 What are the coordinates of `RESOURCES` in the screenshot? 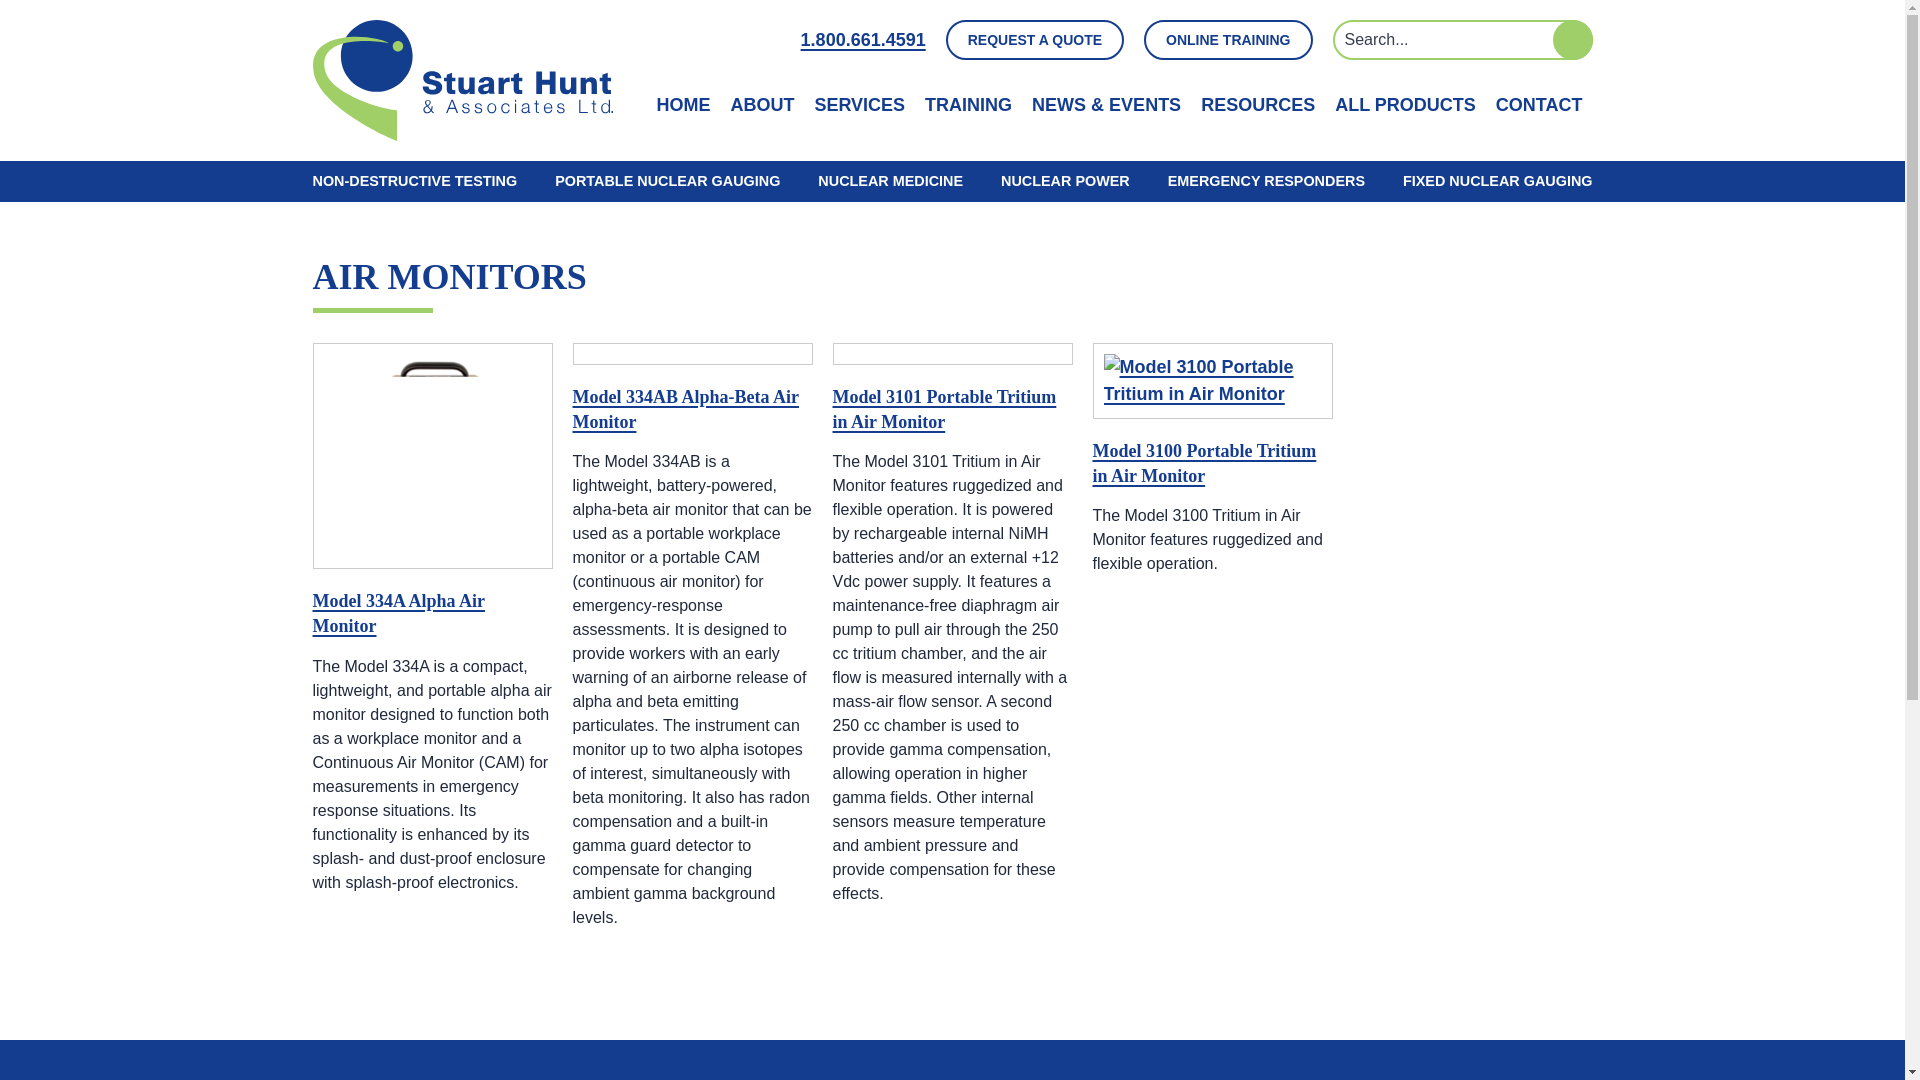 It's located at (1258, 104).